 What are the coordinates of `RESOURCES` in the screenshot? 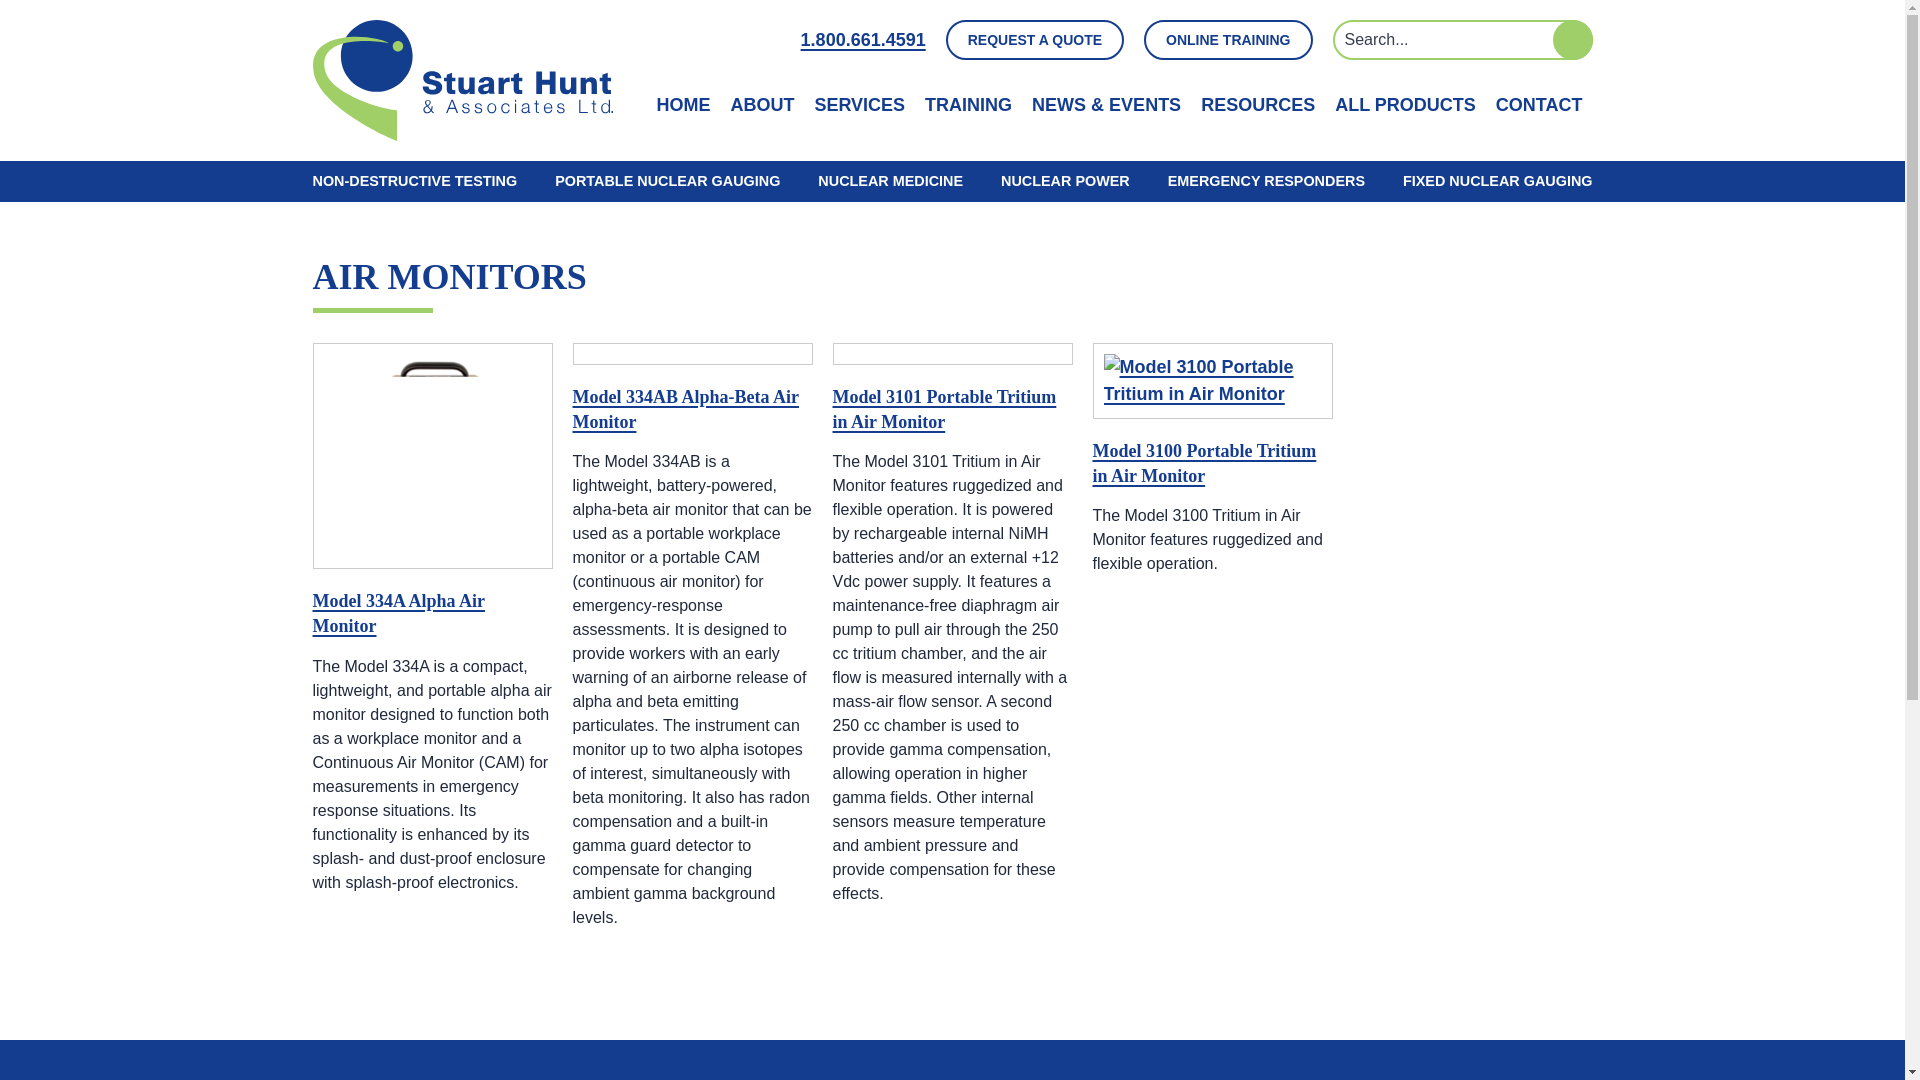 It's located at (1258, 104).